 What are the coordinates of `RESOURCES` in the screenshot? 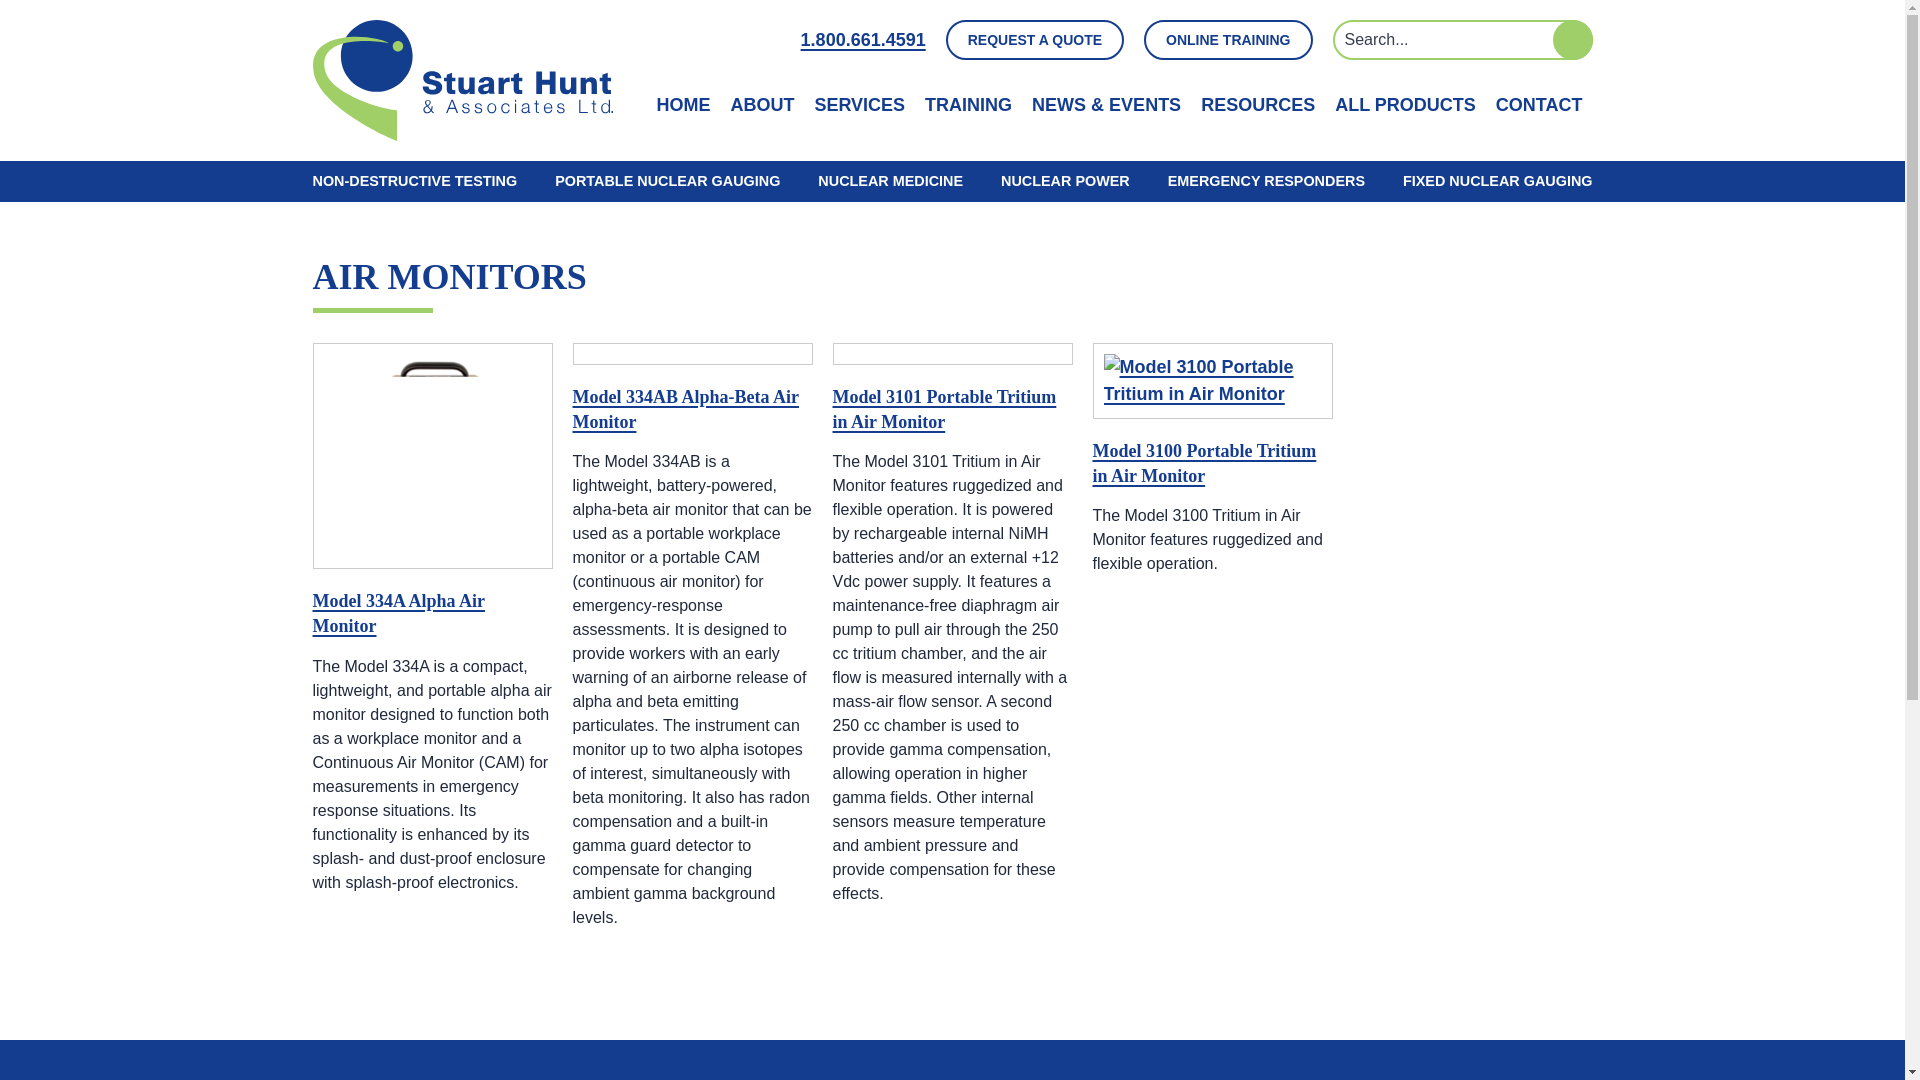 It's located at (1258, 104).